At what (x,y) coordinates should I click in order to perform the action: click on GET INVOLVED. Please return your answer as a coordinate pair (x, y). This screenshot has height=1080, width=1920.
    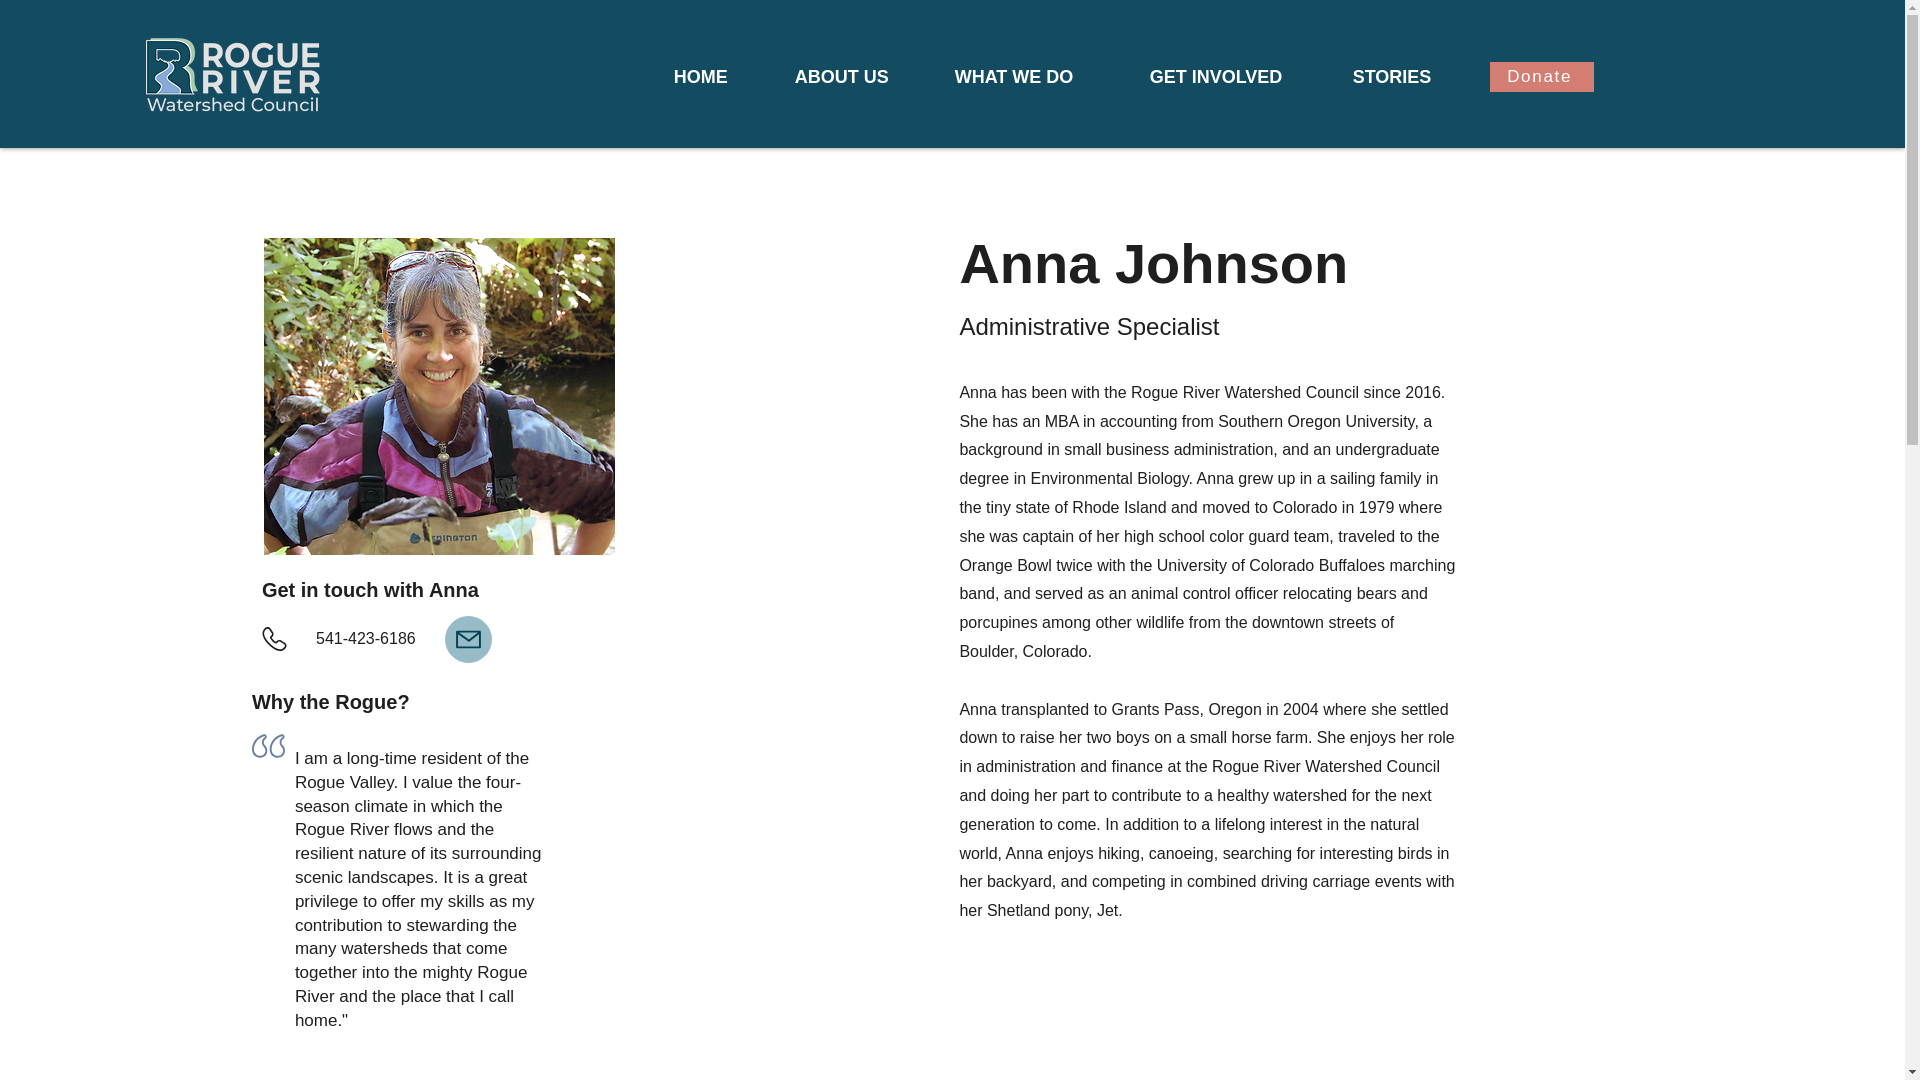
    Looking at the image, I should click on (1236, 76).